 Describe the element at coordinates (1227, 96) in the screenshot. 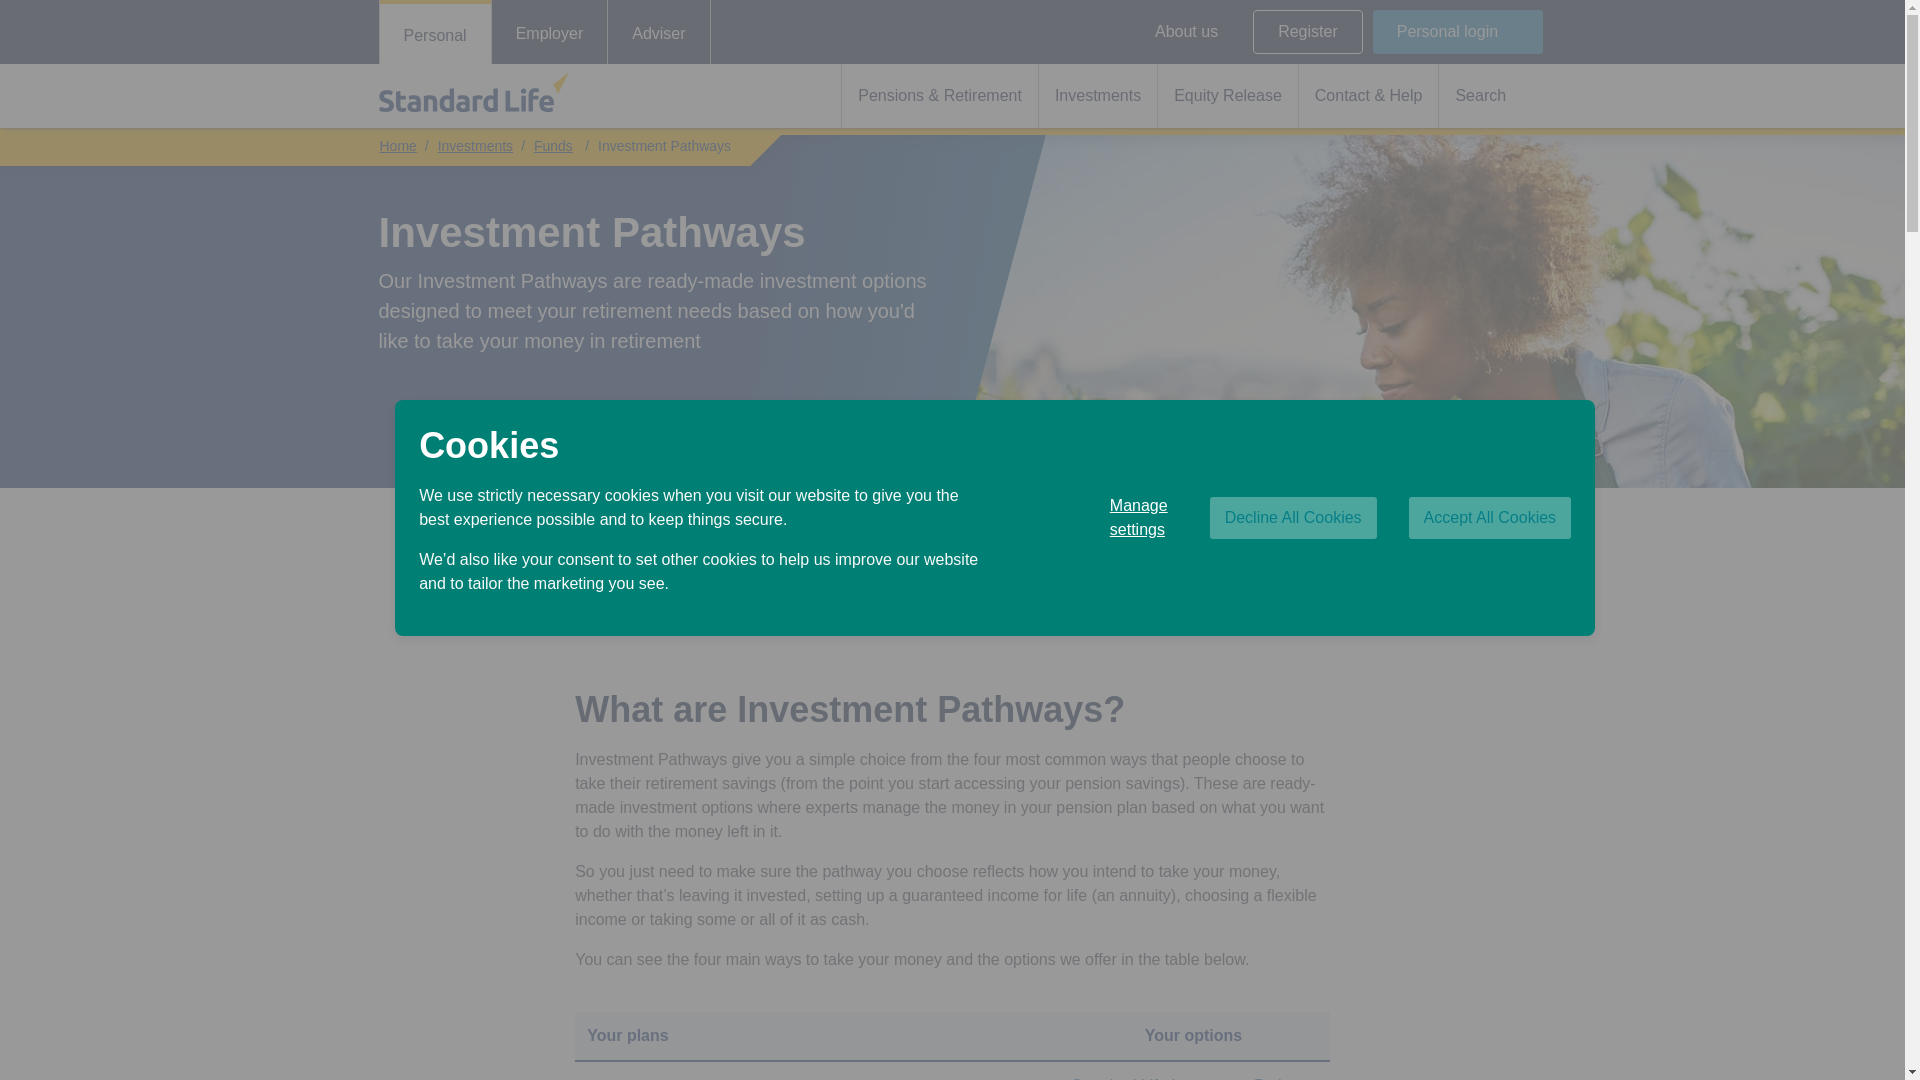

I see `Equity Release` at that location.